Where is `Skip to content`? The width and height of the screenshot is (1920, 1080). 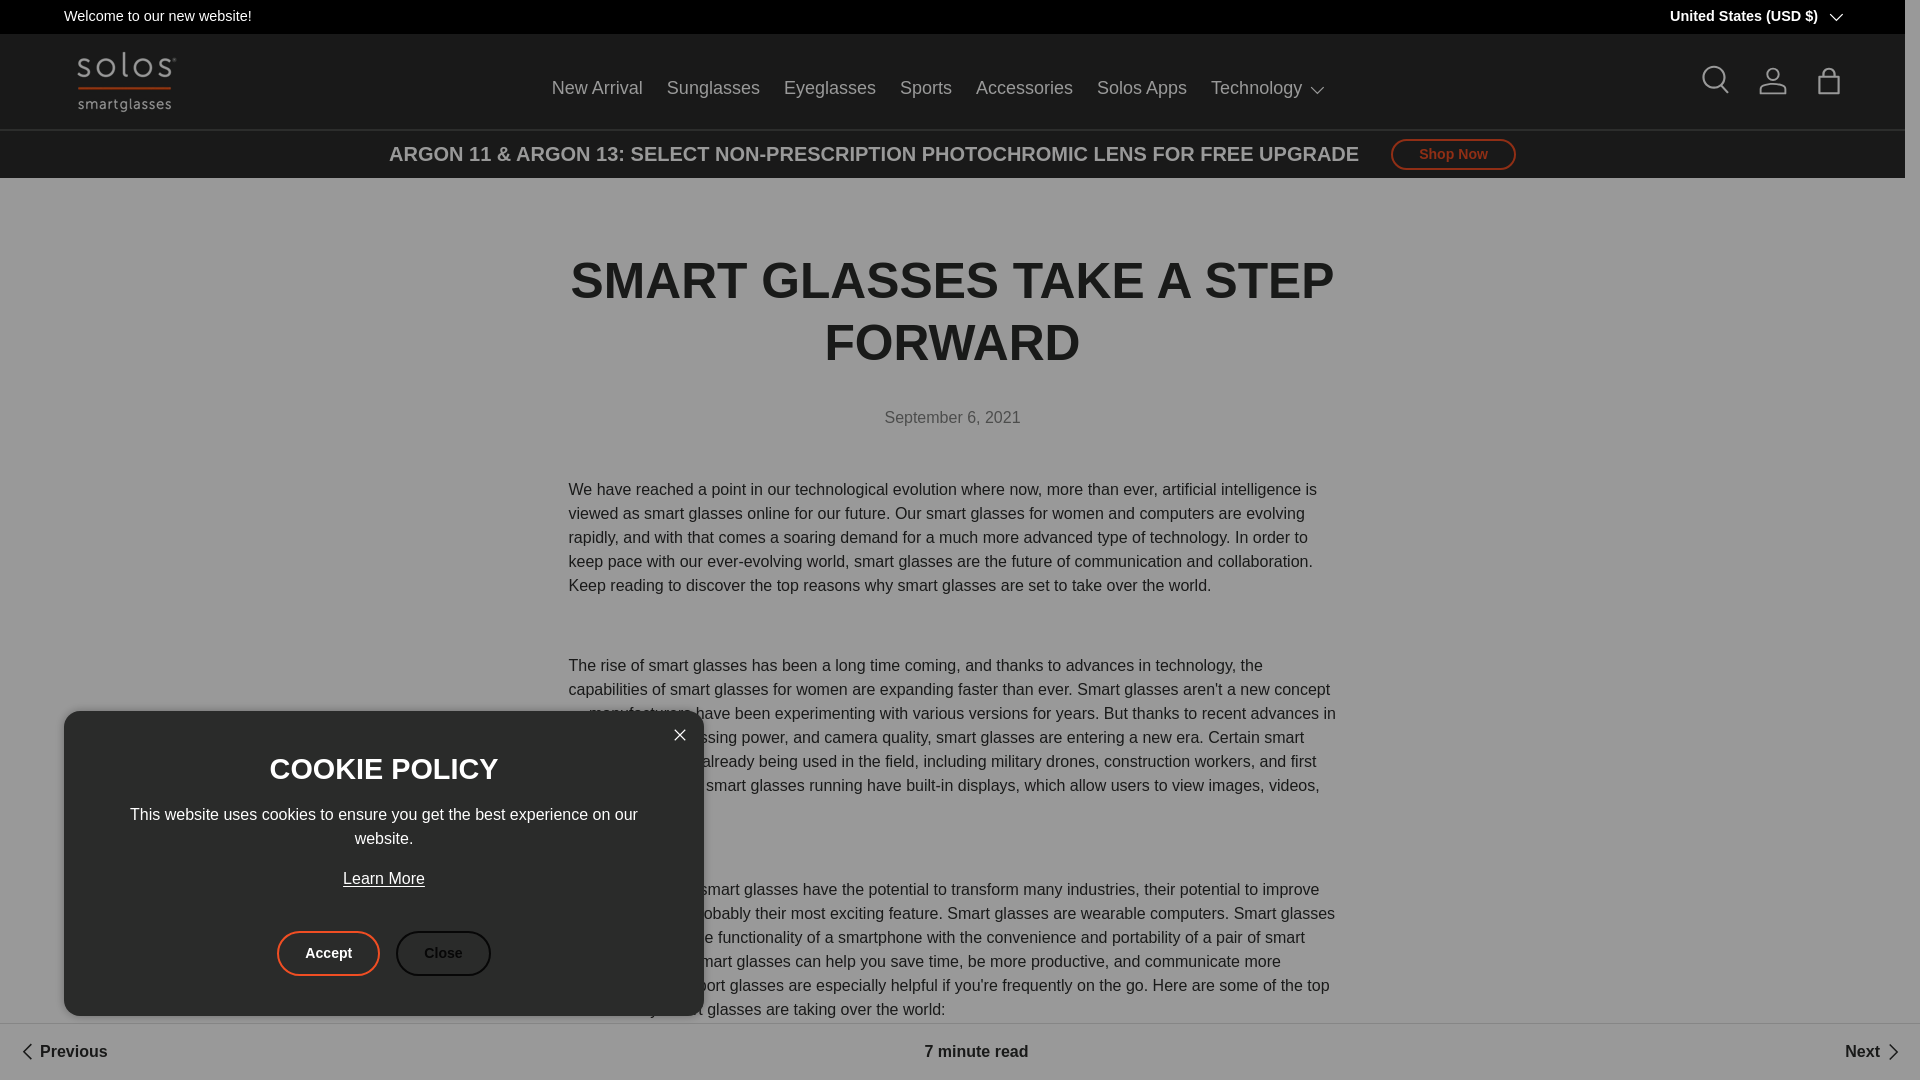
Skip to content is located at coordinates (91, 29).